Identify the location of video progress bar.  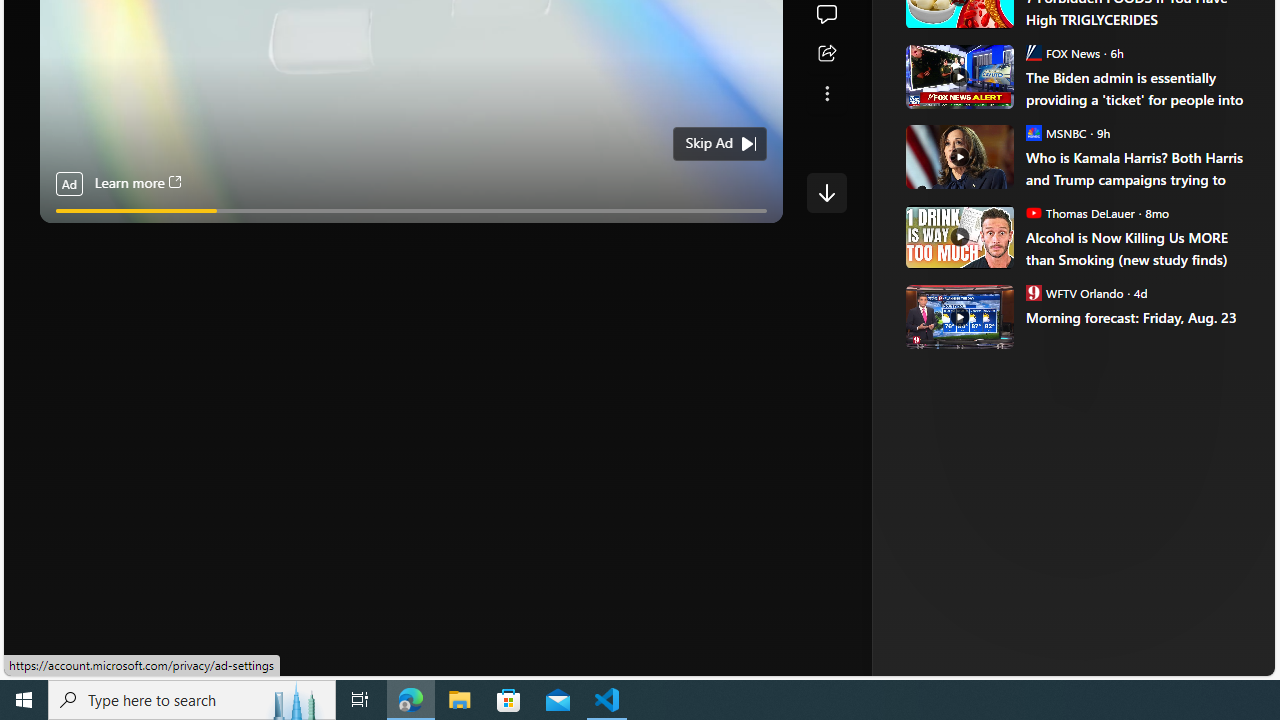
(411, 210).